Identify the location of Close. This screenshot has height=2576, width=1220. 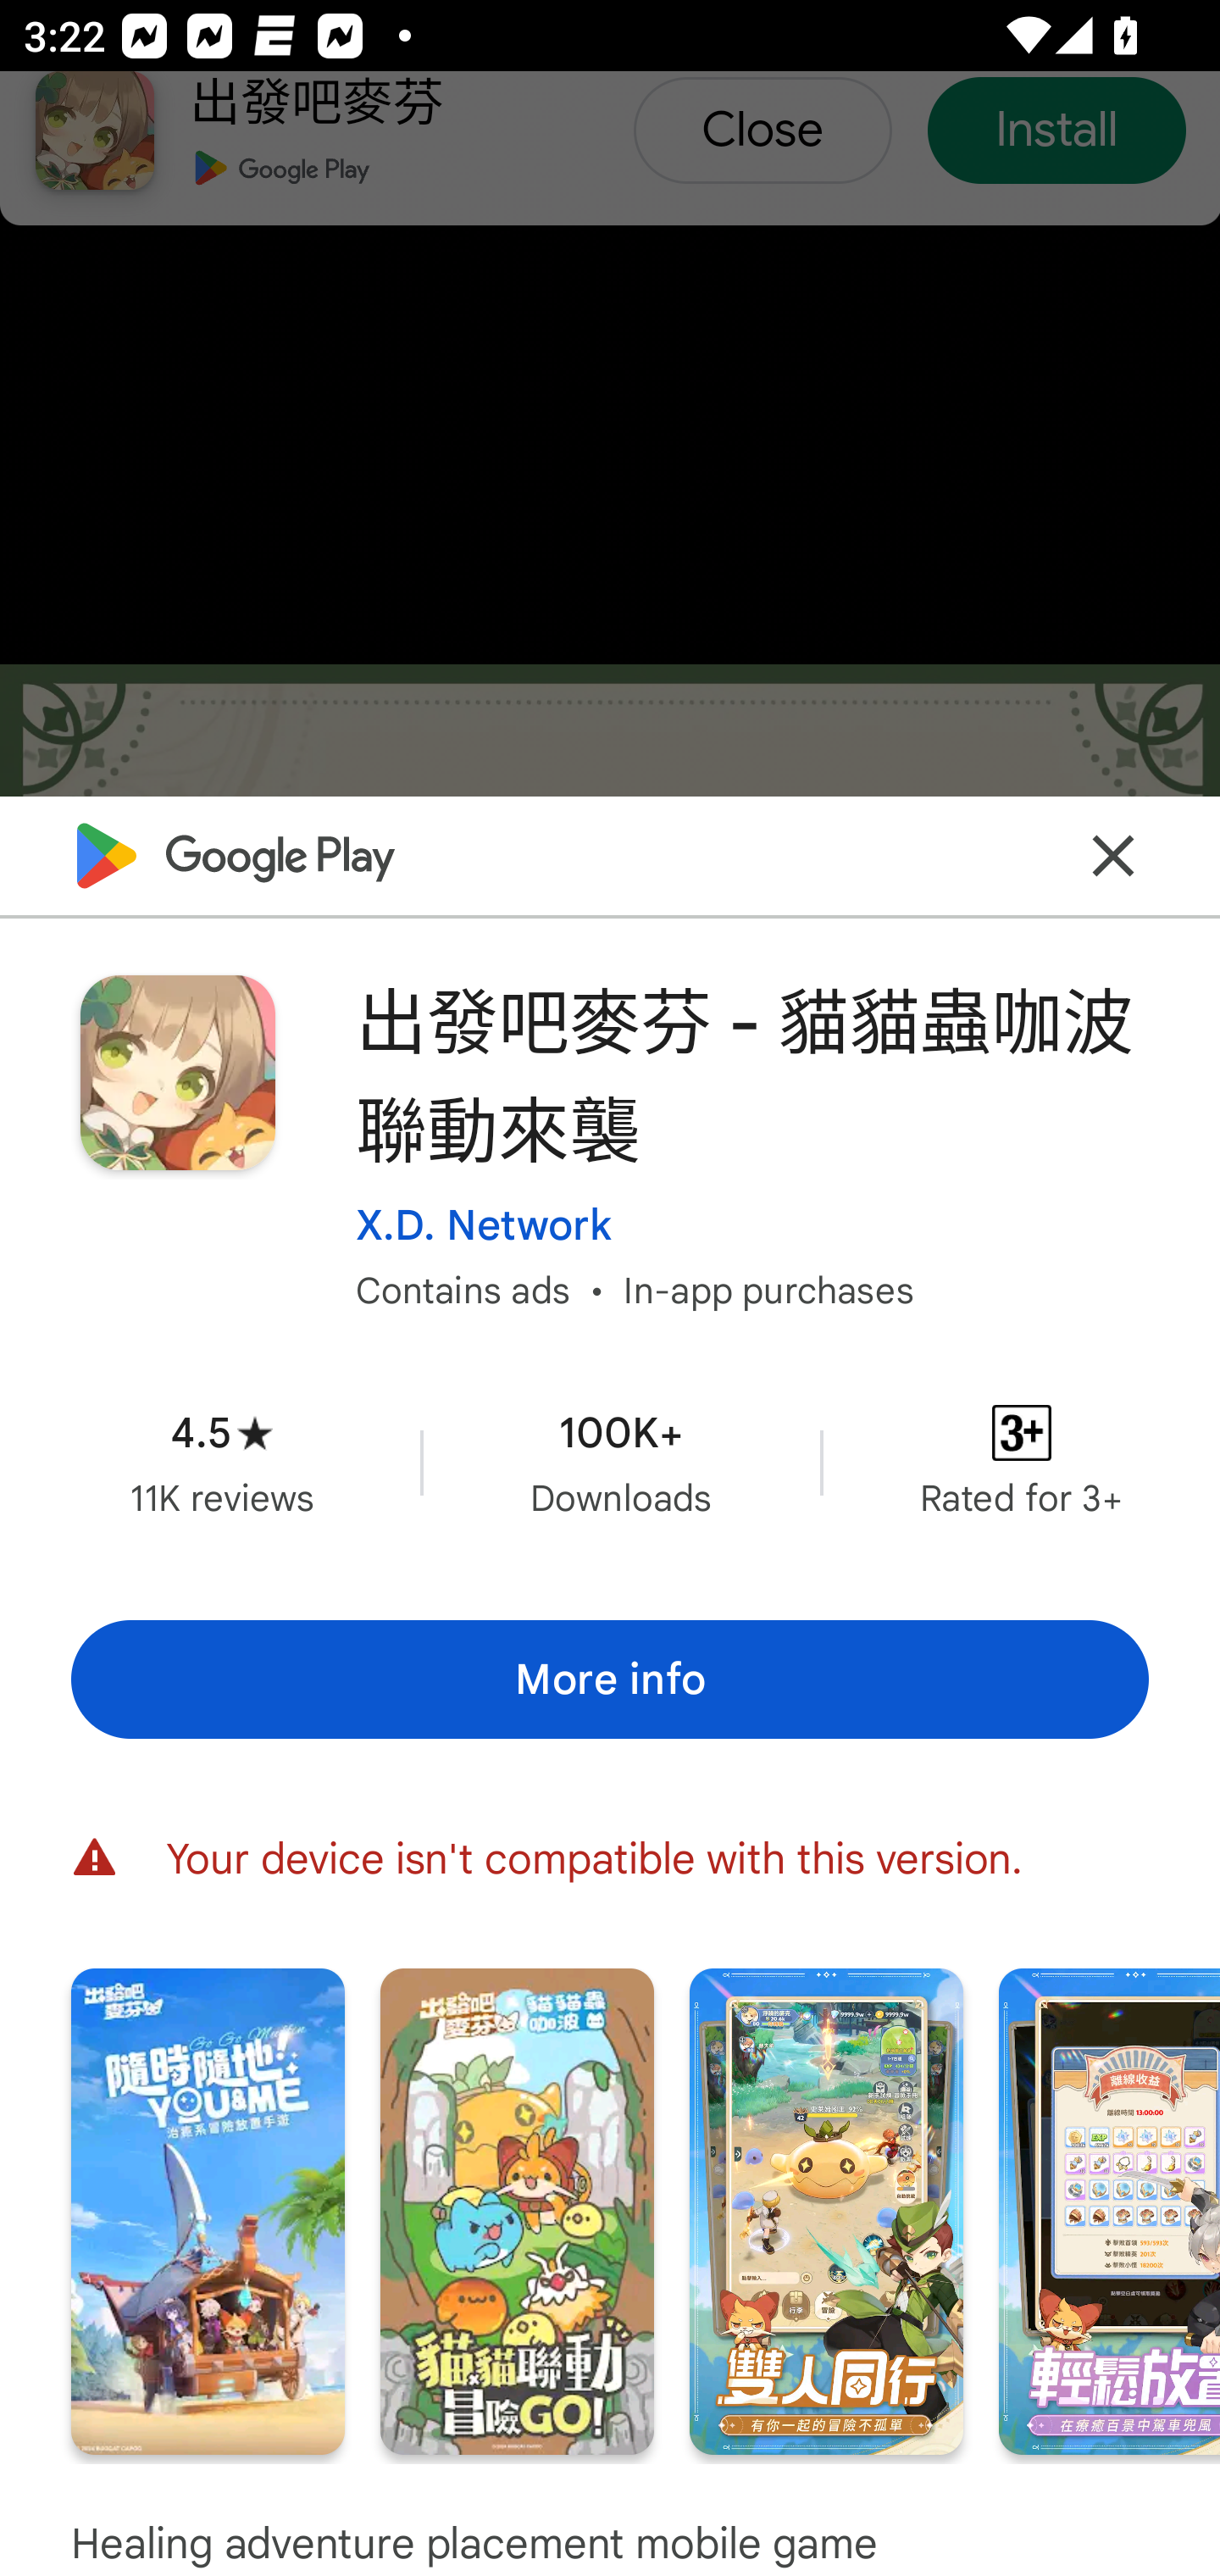
(1113, 855).